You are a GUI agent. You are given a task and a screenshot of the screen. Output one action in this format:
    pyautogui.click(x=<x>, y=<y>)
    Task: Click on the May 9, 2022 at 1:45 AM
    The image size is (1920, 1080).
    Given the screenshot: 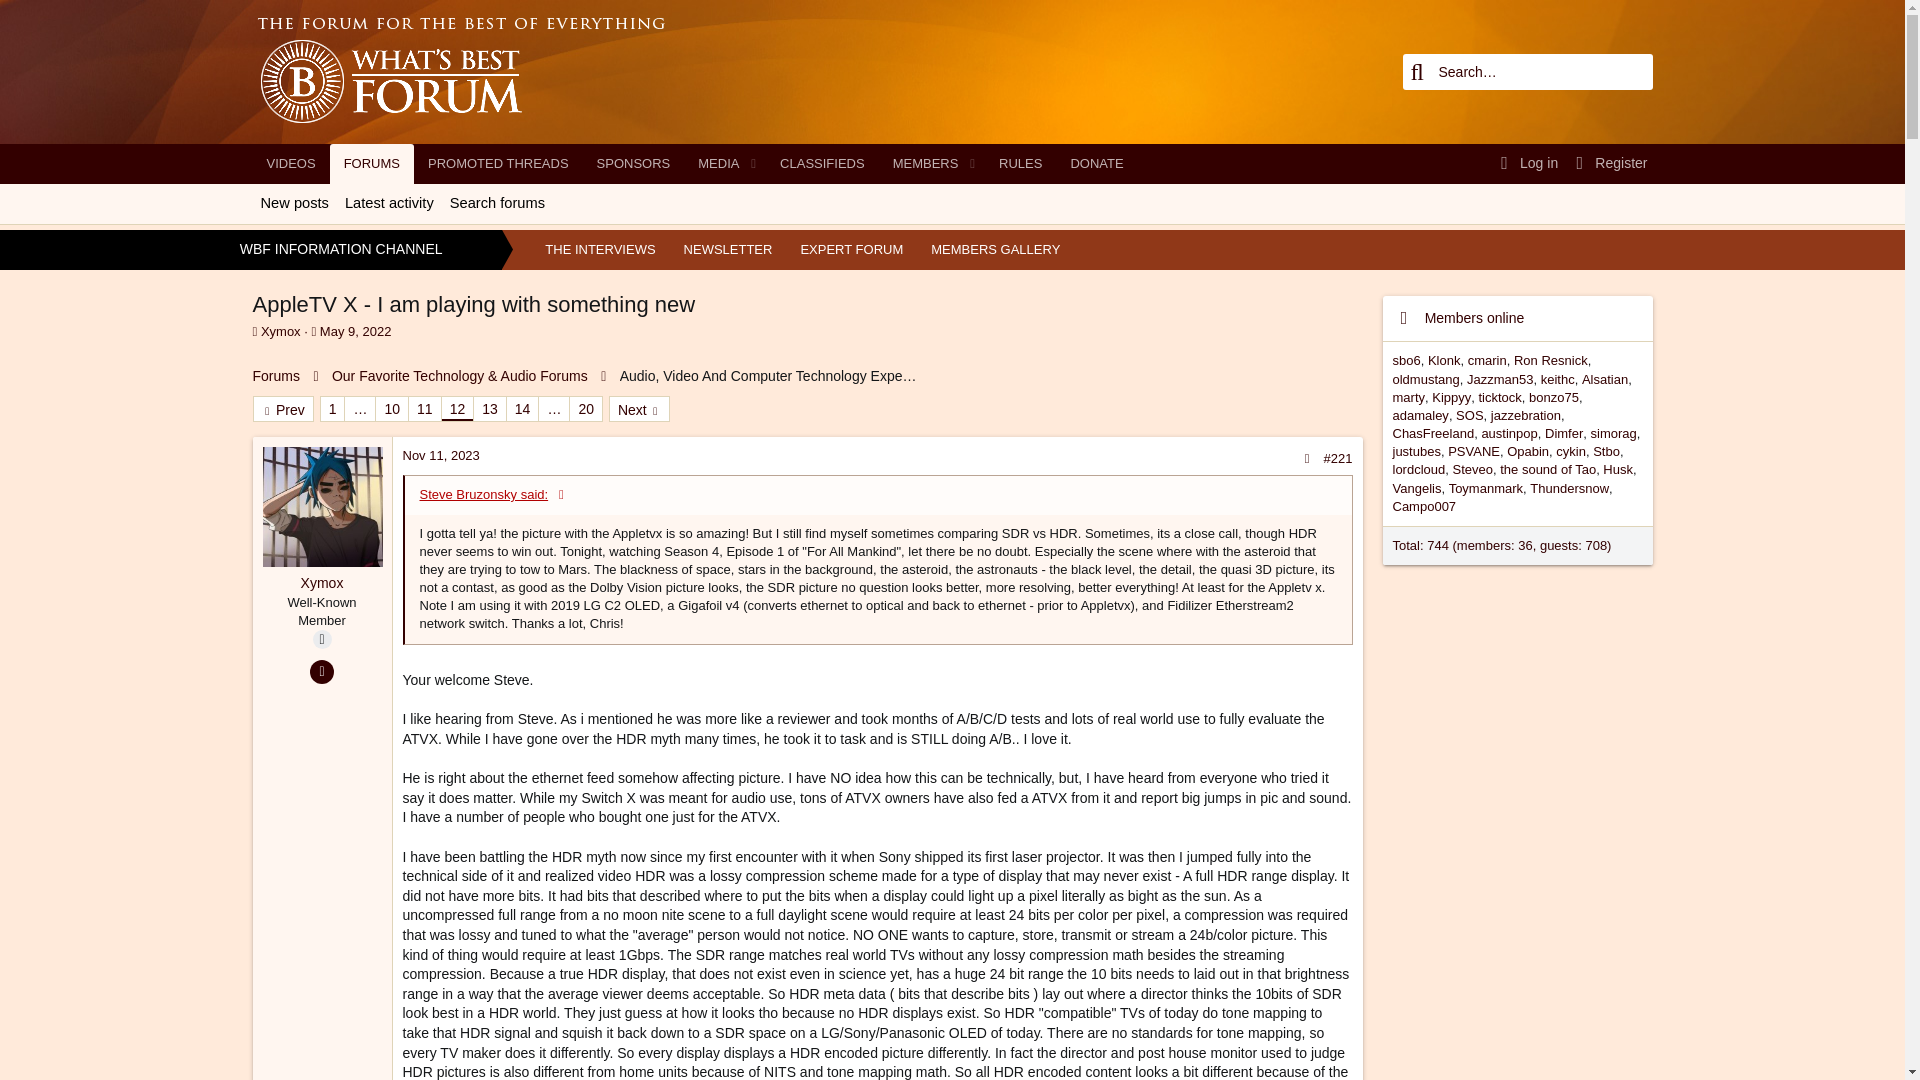 What is the action you would take?
    pyautogui.click(x=402, y=226)
    